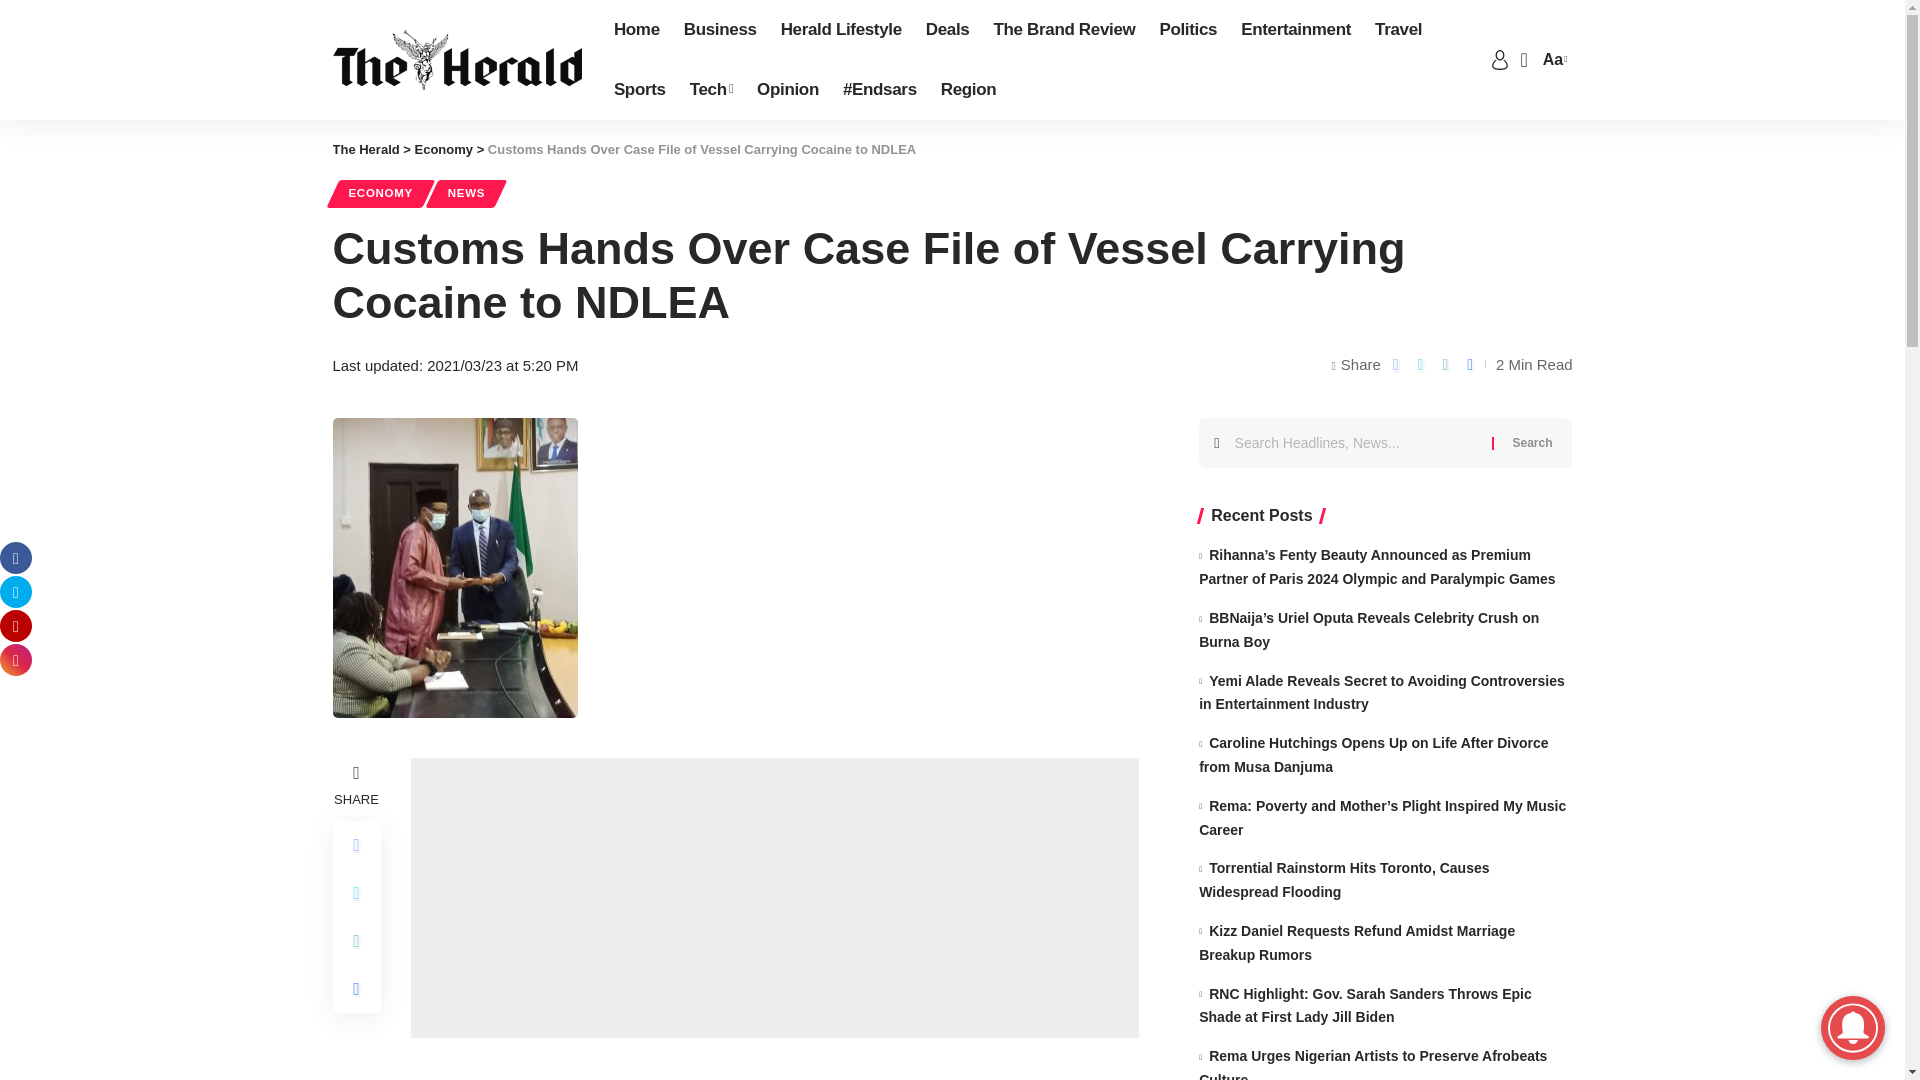  I want to click on Travel, so click(1398, 30).